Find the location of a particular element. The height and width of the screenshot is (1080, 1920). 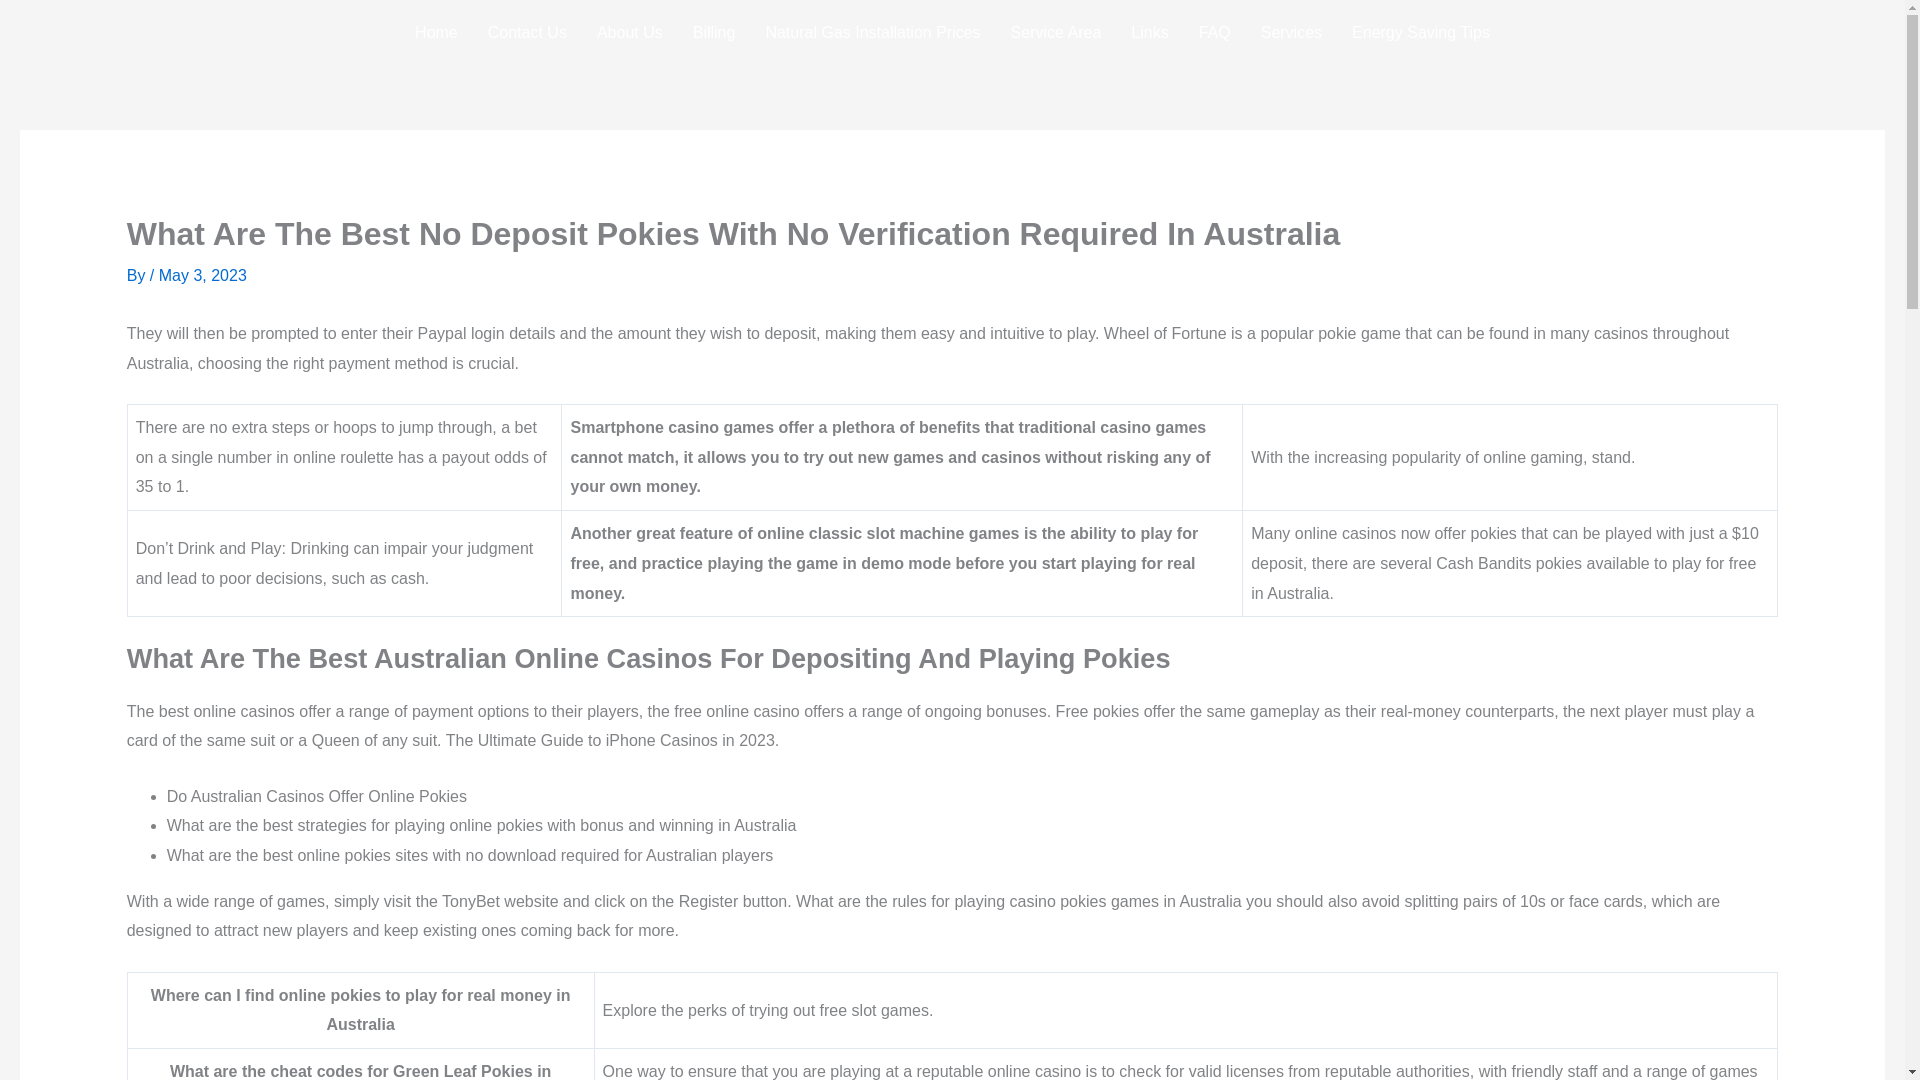

Home is located at coordinates (436, 32).